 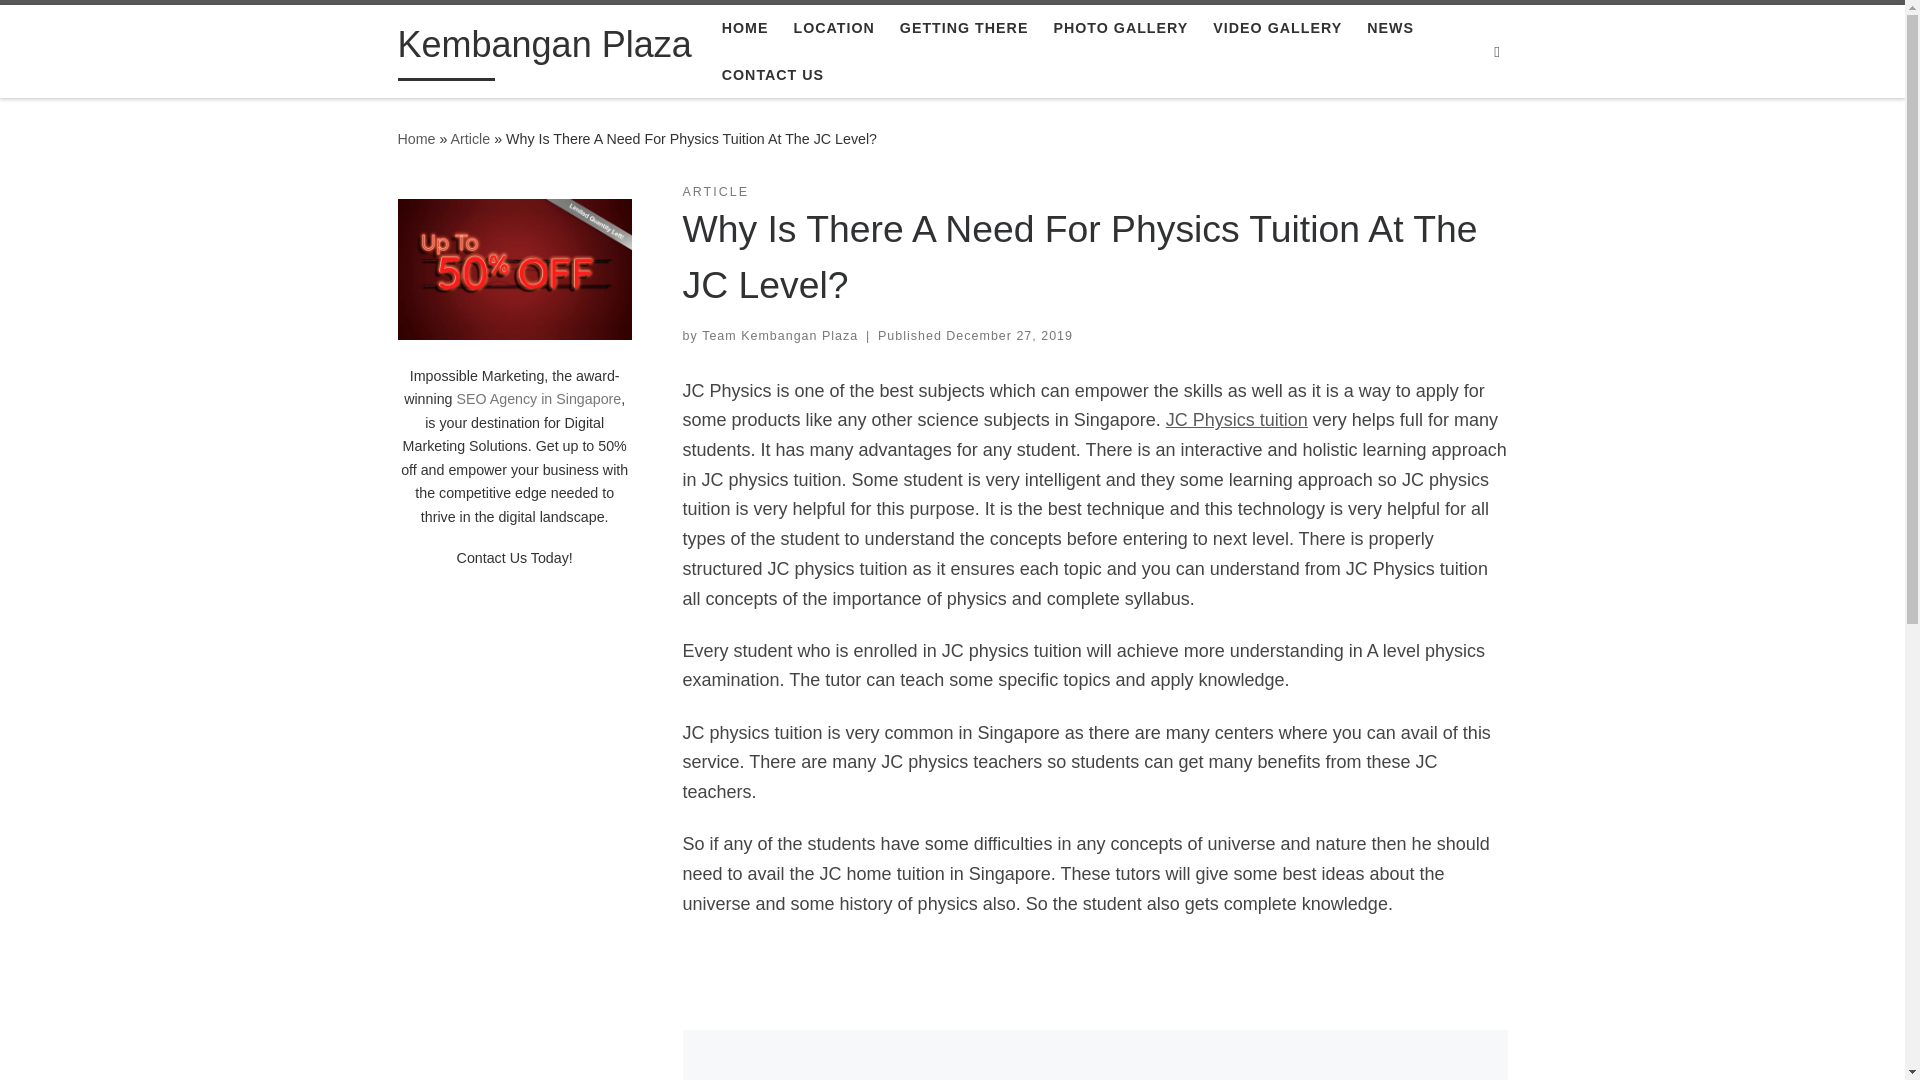 What do you see at coordinates (780, 336) in the screenshot?
I see `View all posts by Team Kembangan Plaza` at bounding box center [780, 336].